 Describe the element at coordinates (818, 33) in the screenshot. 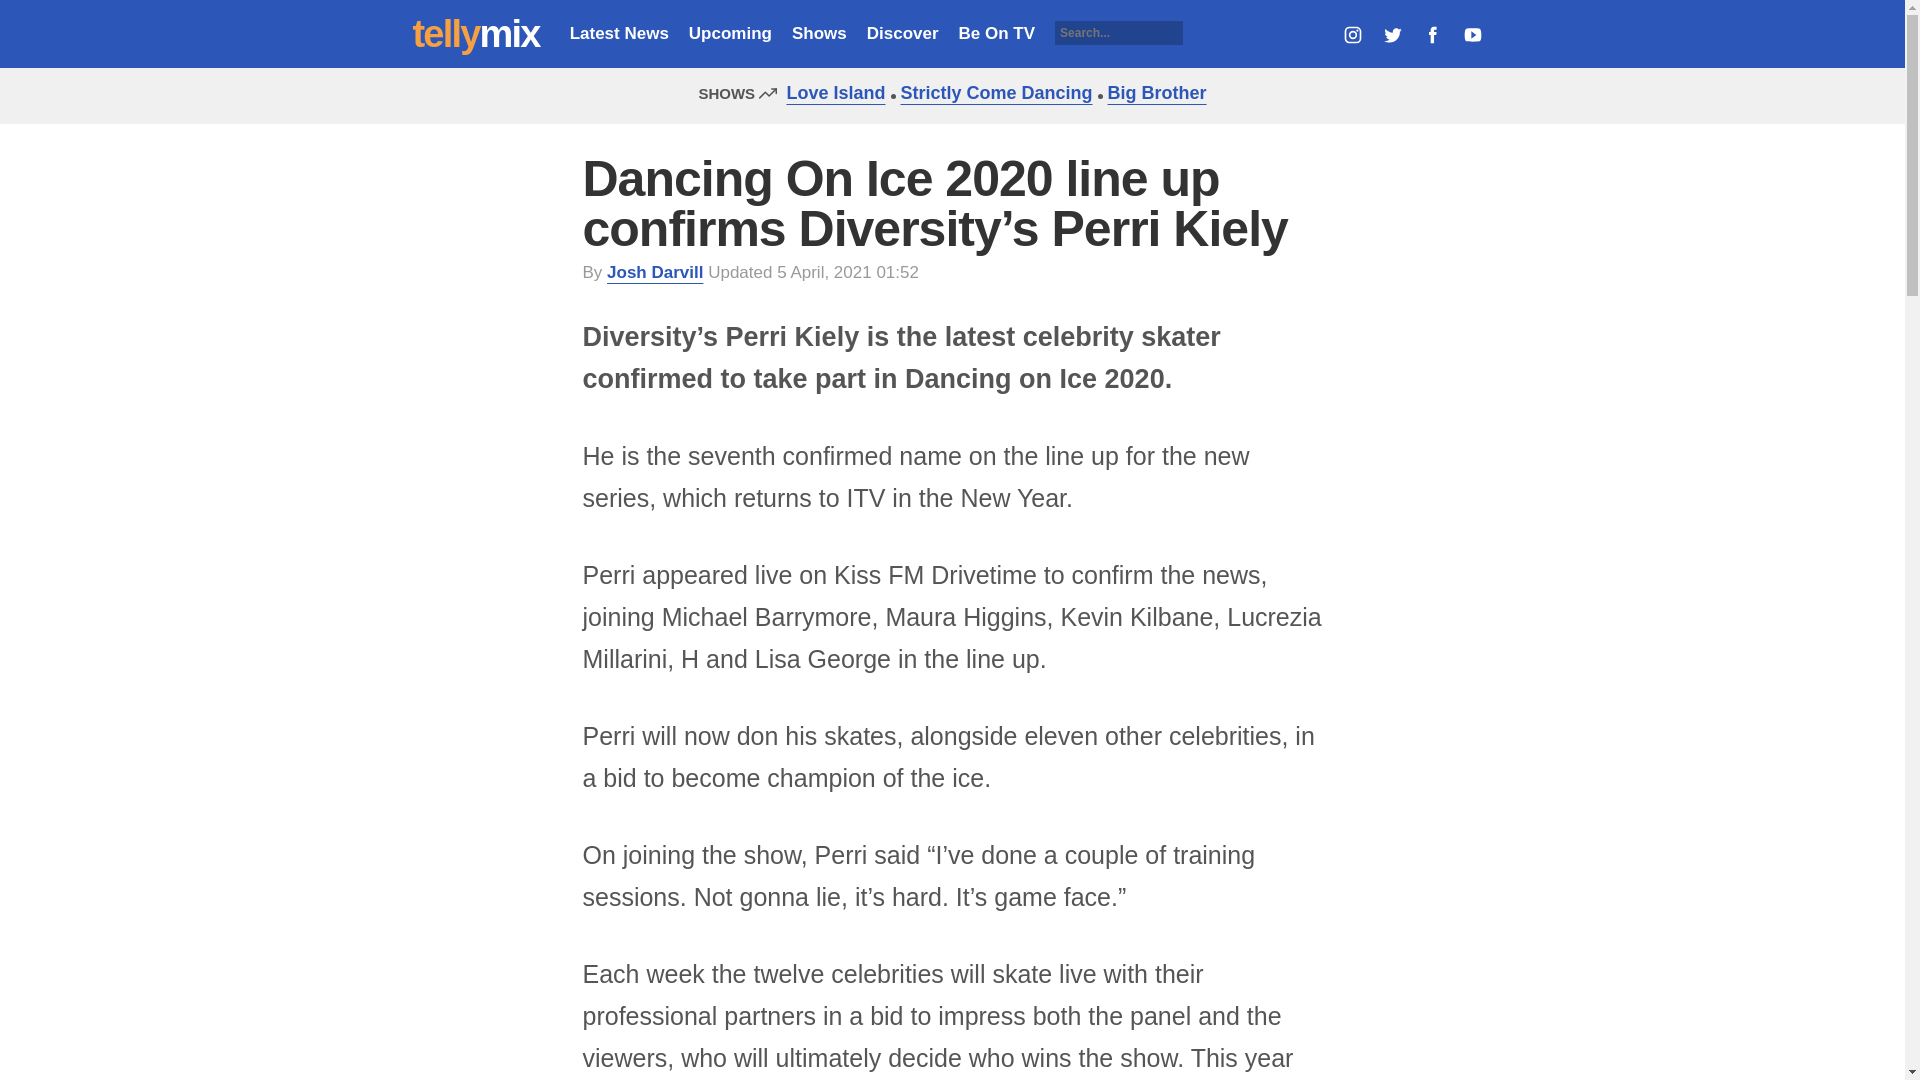

I see `Shows` at that location.